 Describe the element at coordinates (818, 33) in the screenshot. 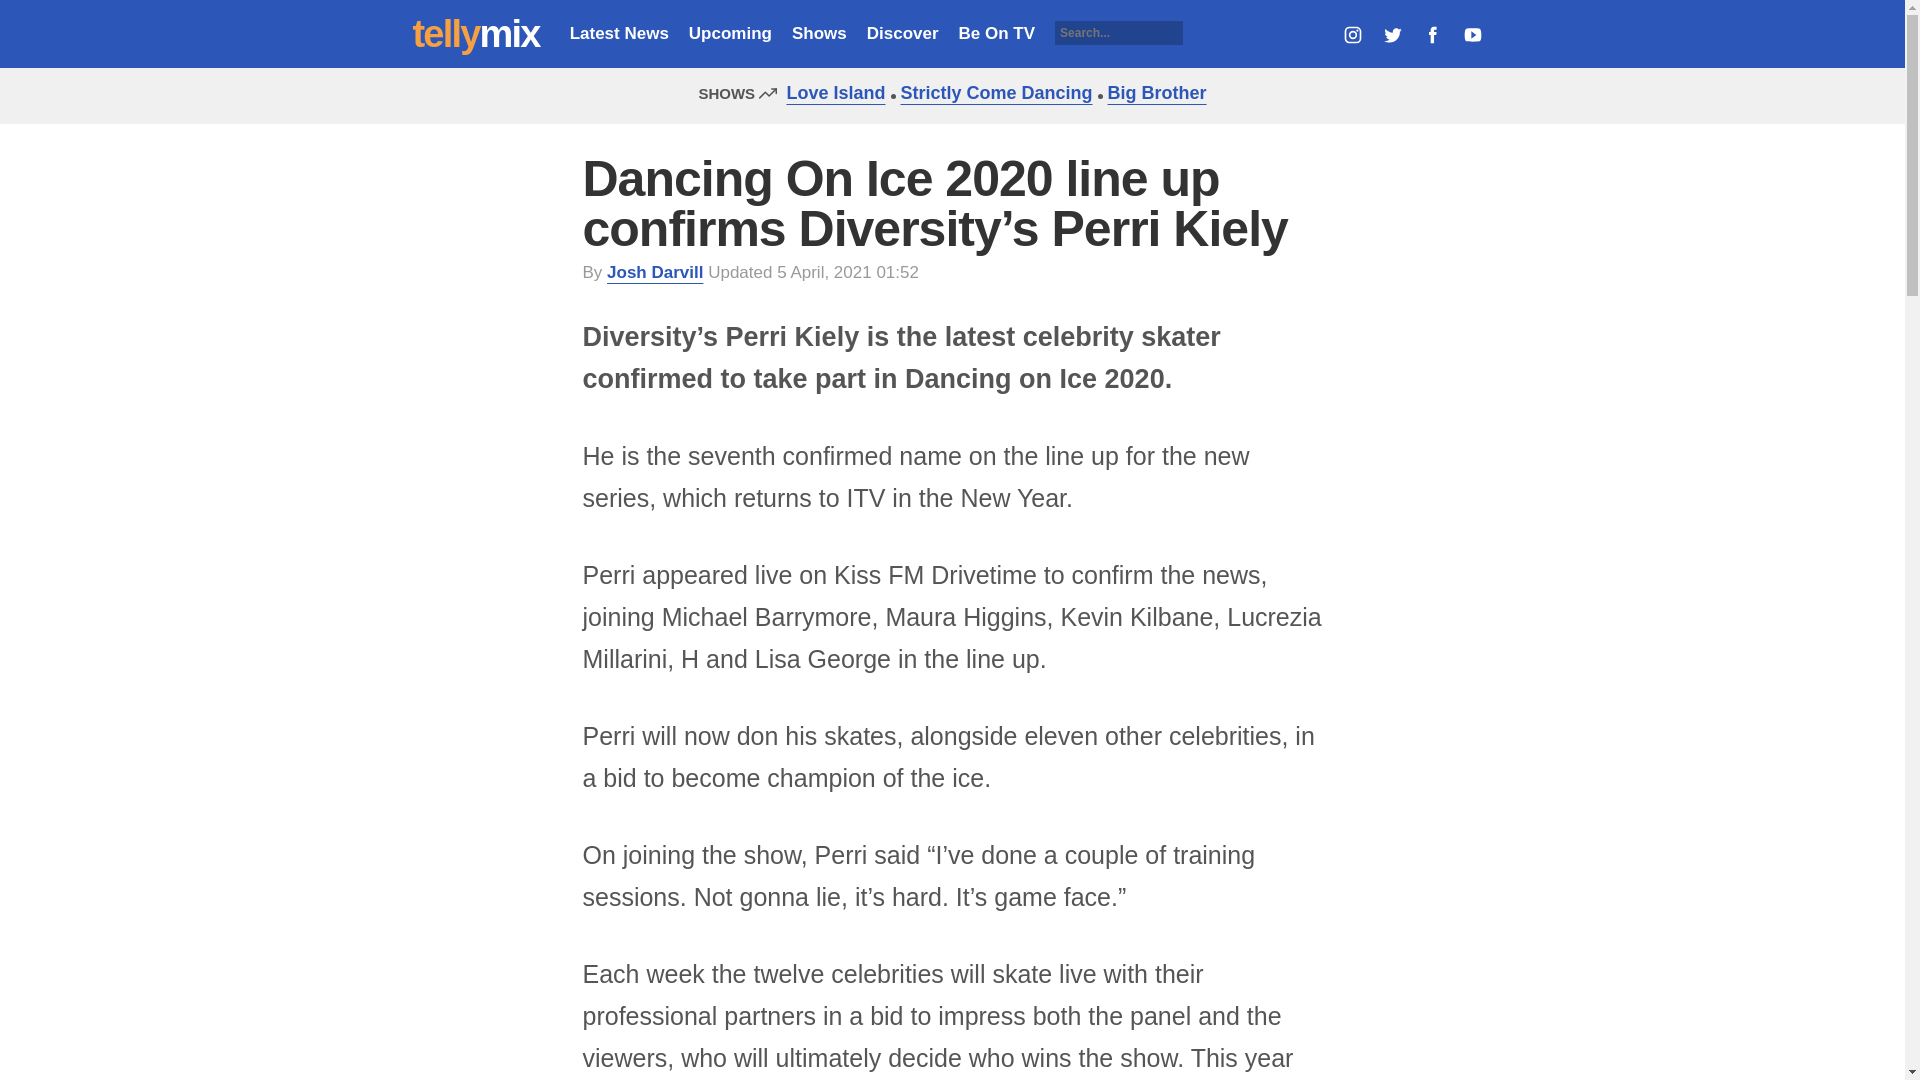

I see `Shows` at that location.